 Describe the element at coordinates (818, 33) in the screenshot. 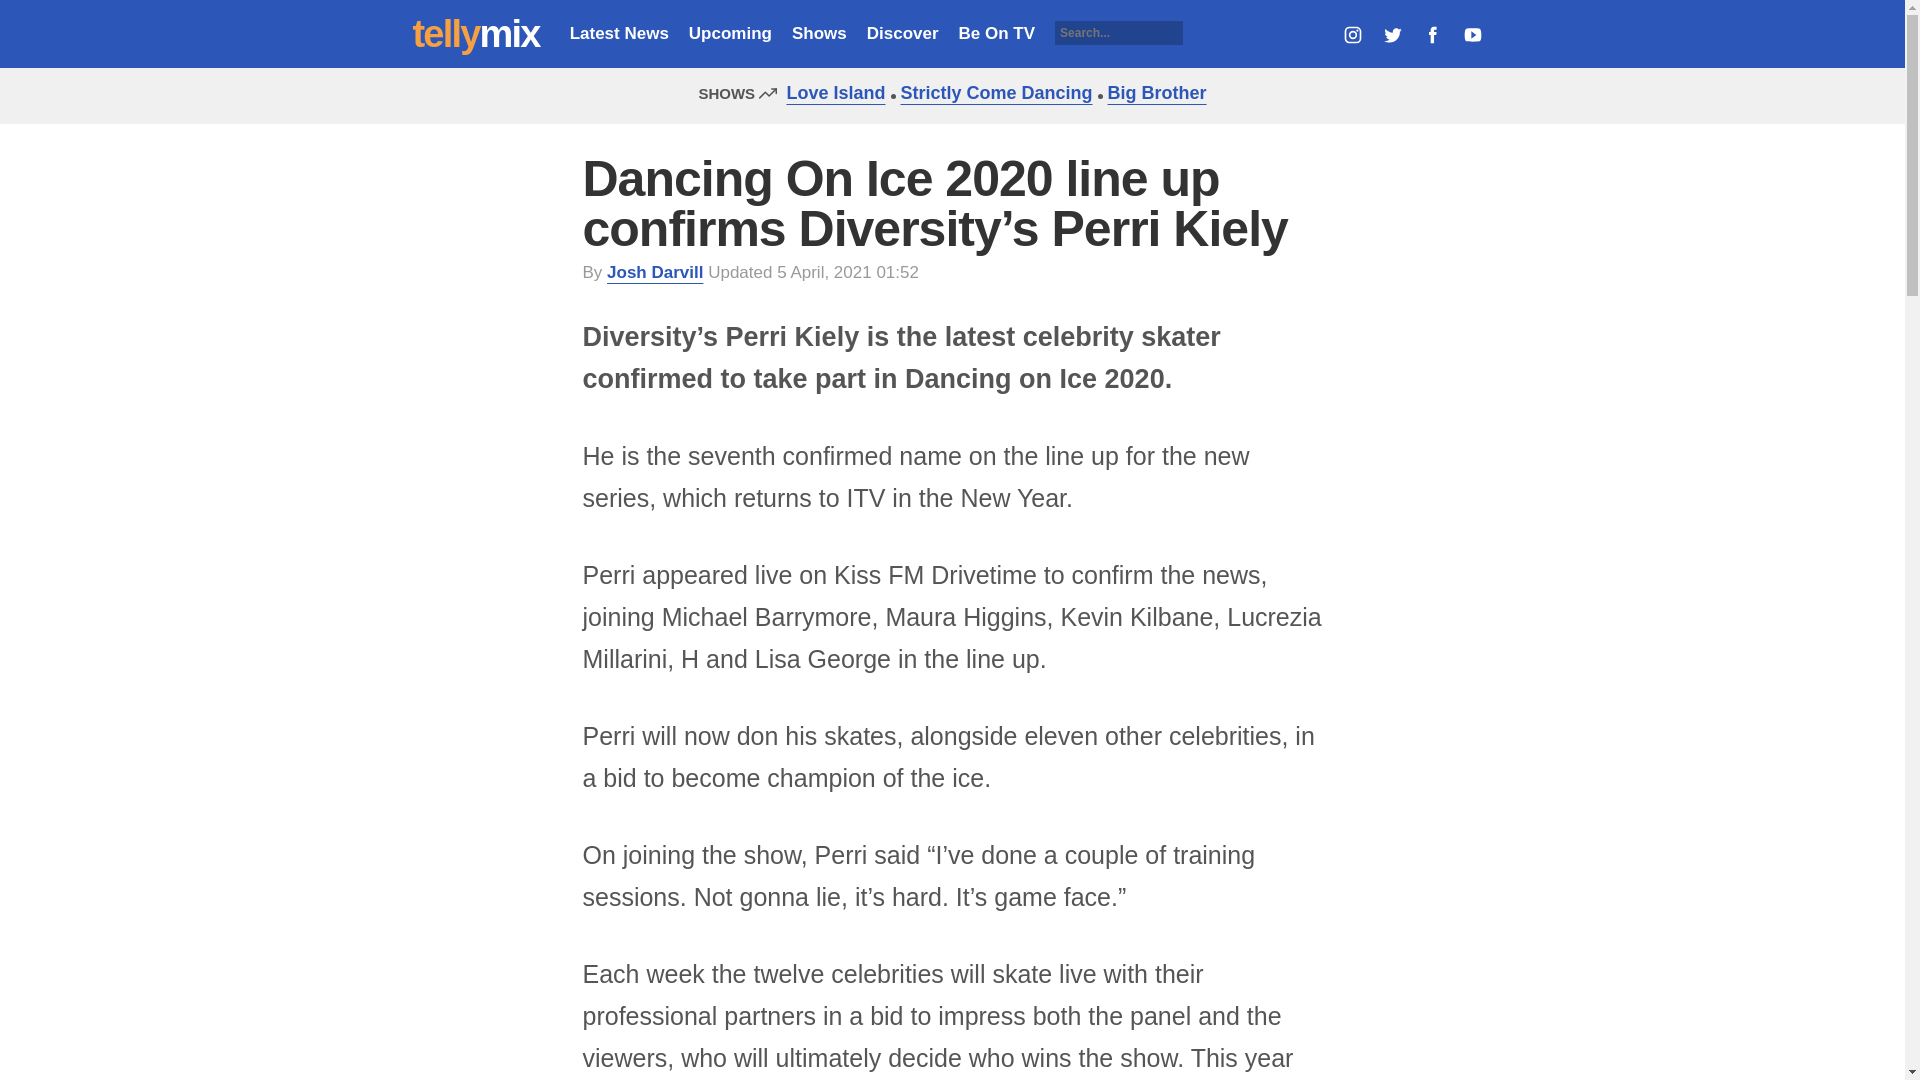

I see `Shows` at that location.